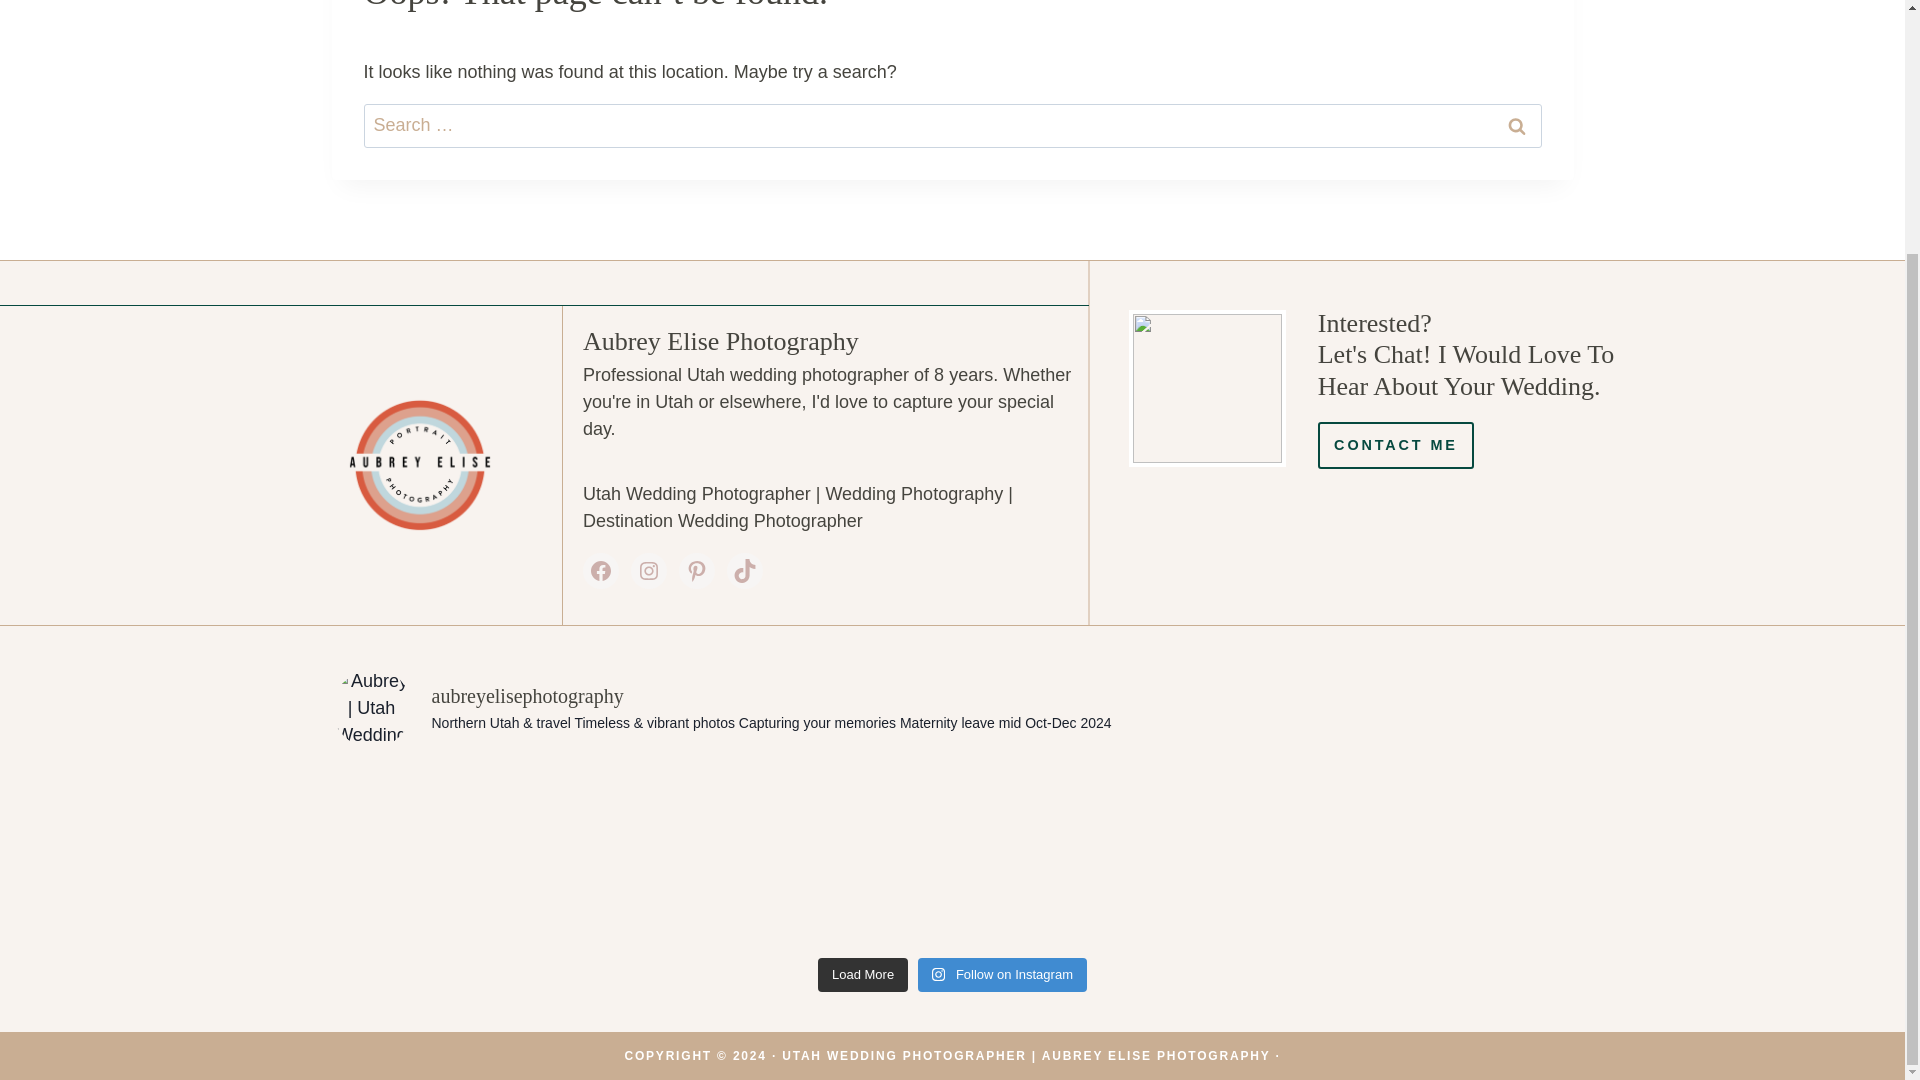 The width and height of the screenshot is (1920, 1080). Describe the element at coordinates (862, 974) in the screenshot. I see `Load More` at that location.